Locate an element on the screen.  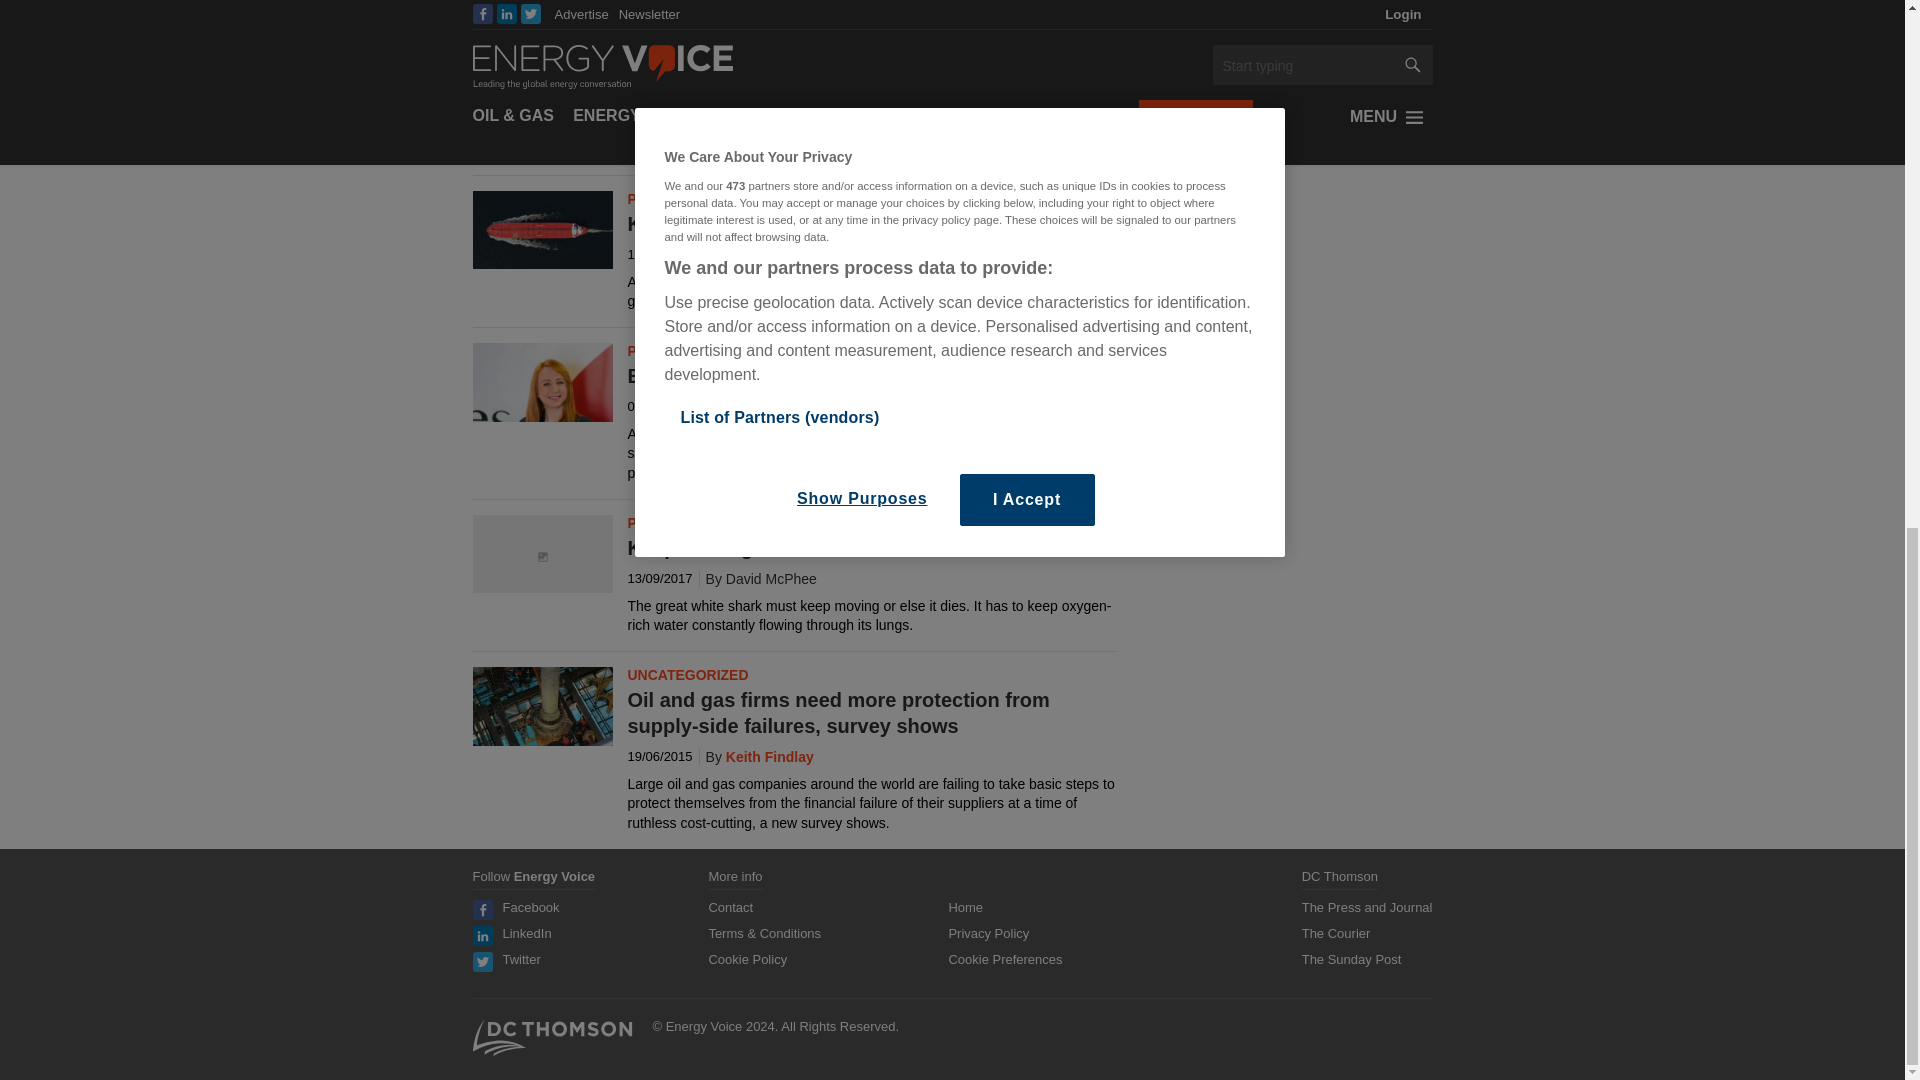
Achilles: Cutting costs for oil and gas suppliers is located at coordinates (542, 38).